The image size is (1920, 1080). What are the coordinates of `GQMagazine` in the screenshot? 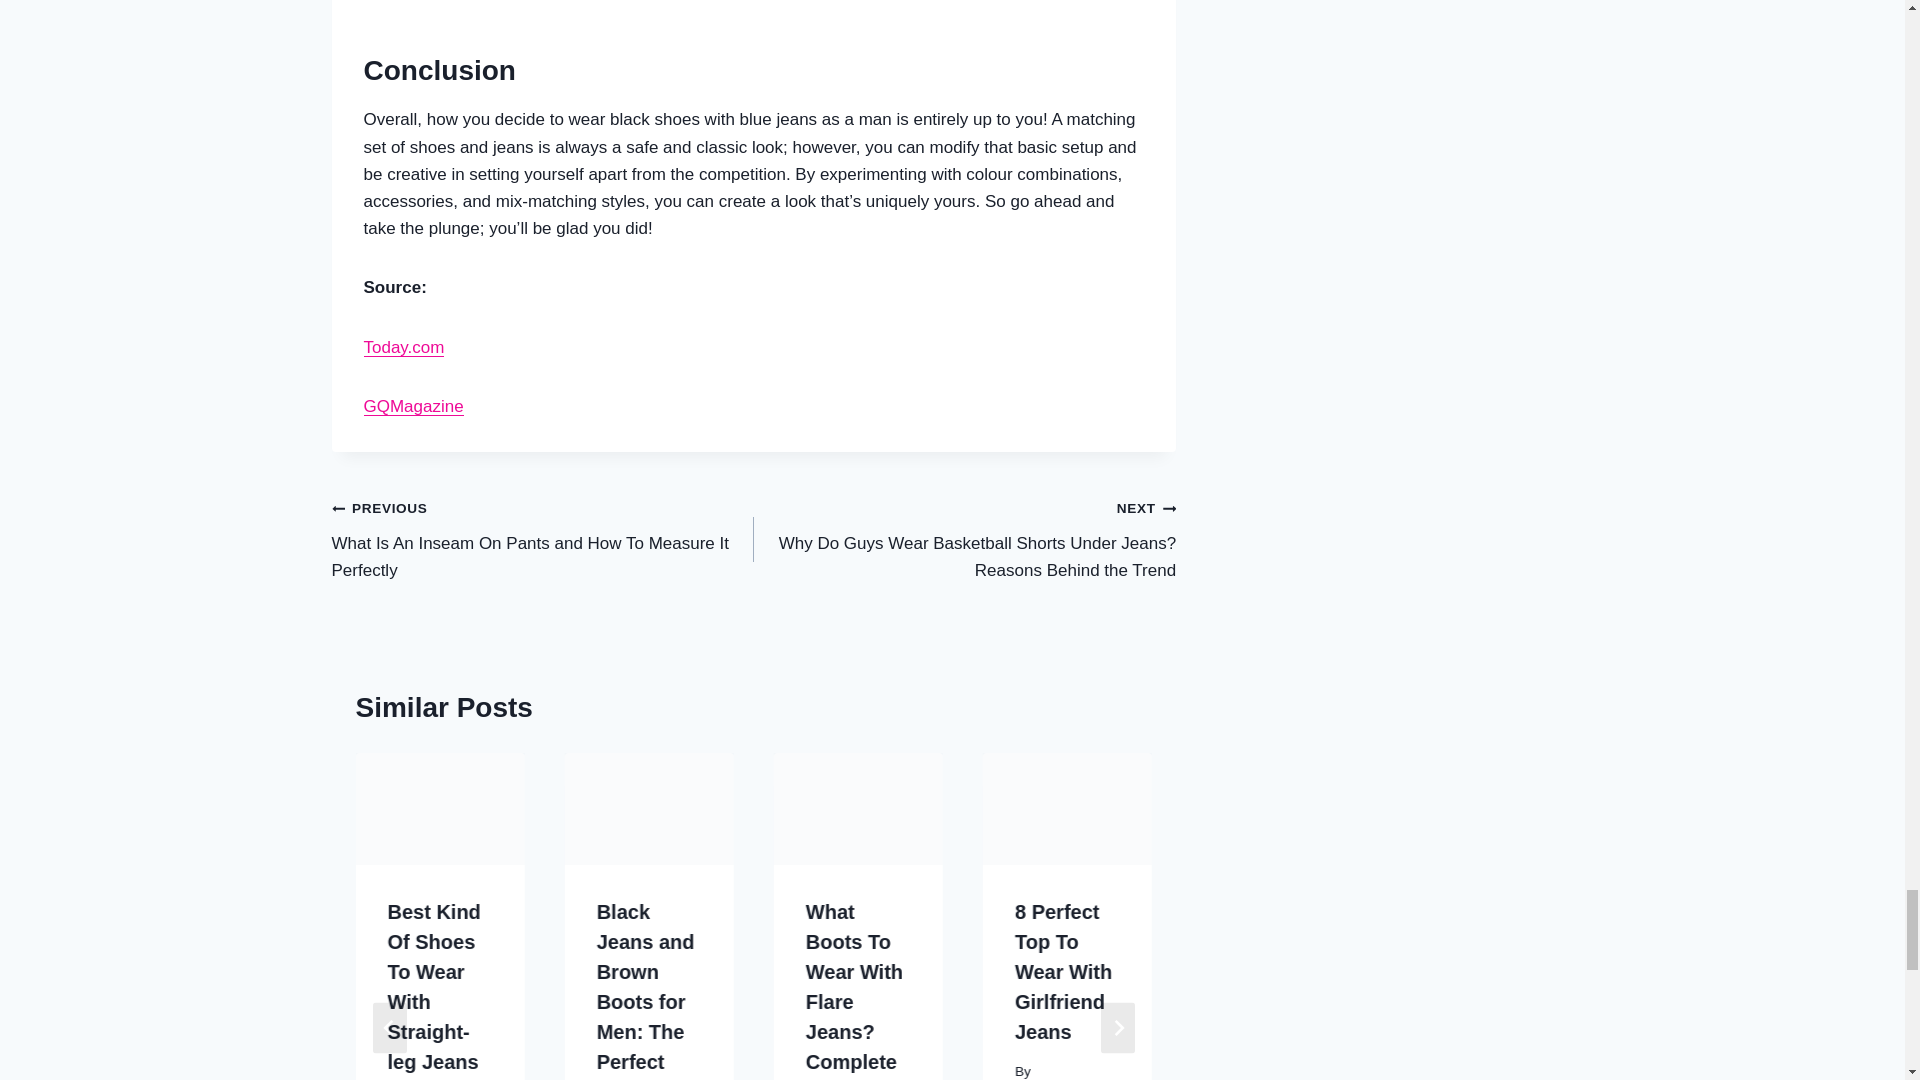 It's located at (414, 406).